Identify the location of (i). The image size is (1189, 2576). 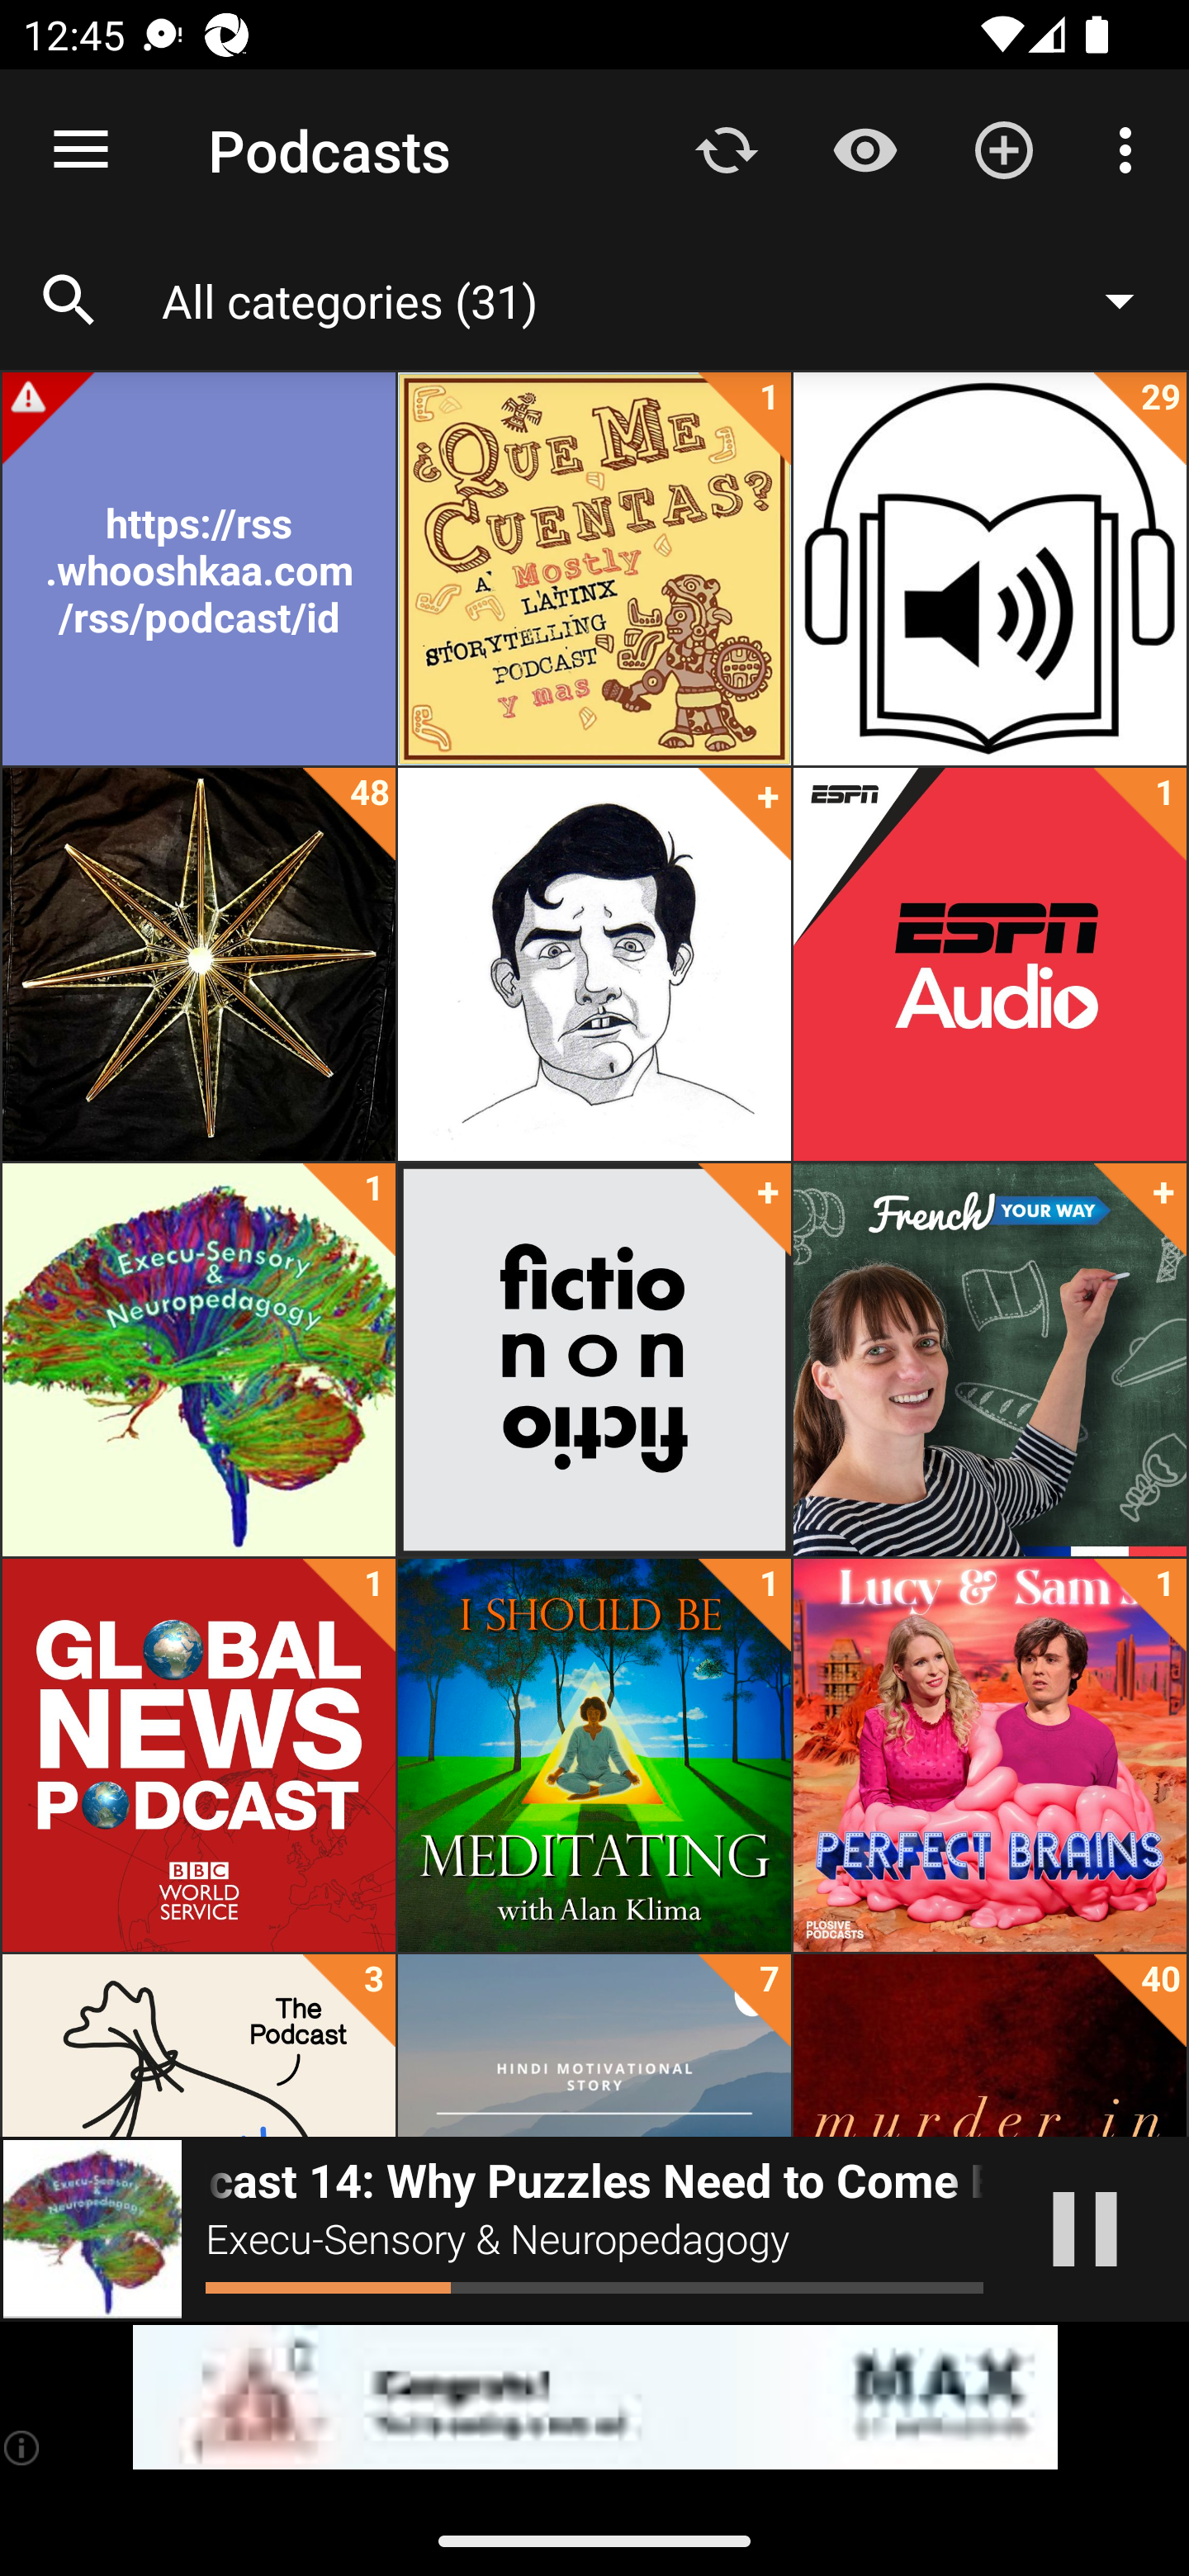
(23, 2447).